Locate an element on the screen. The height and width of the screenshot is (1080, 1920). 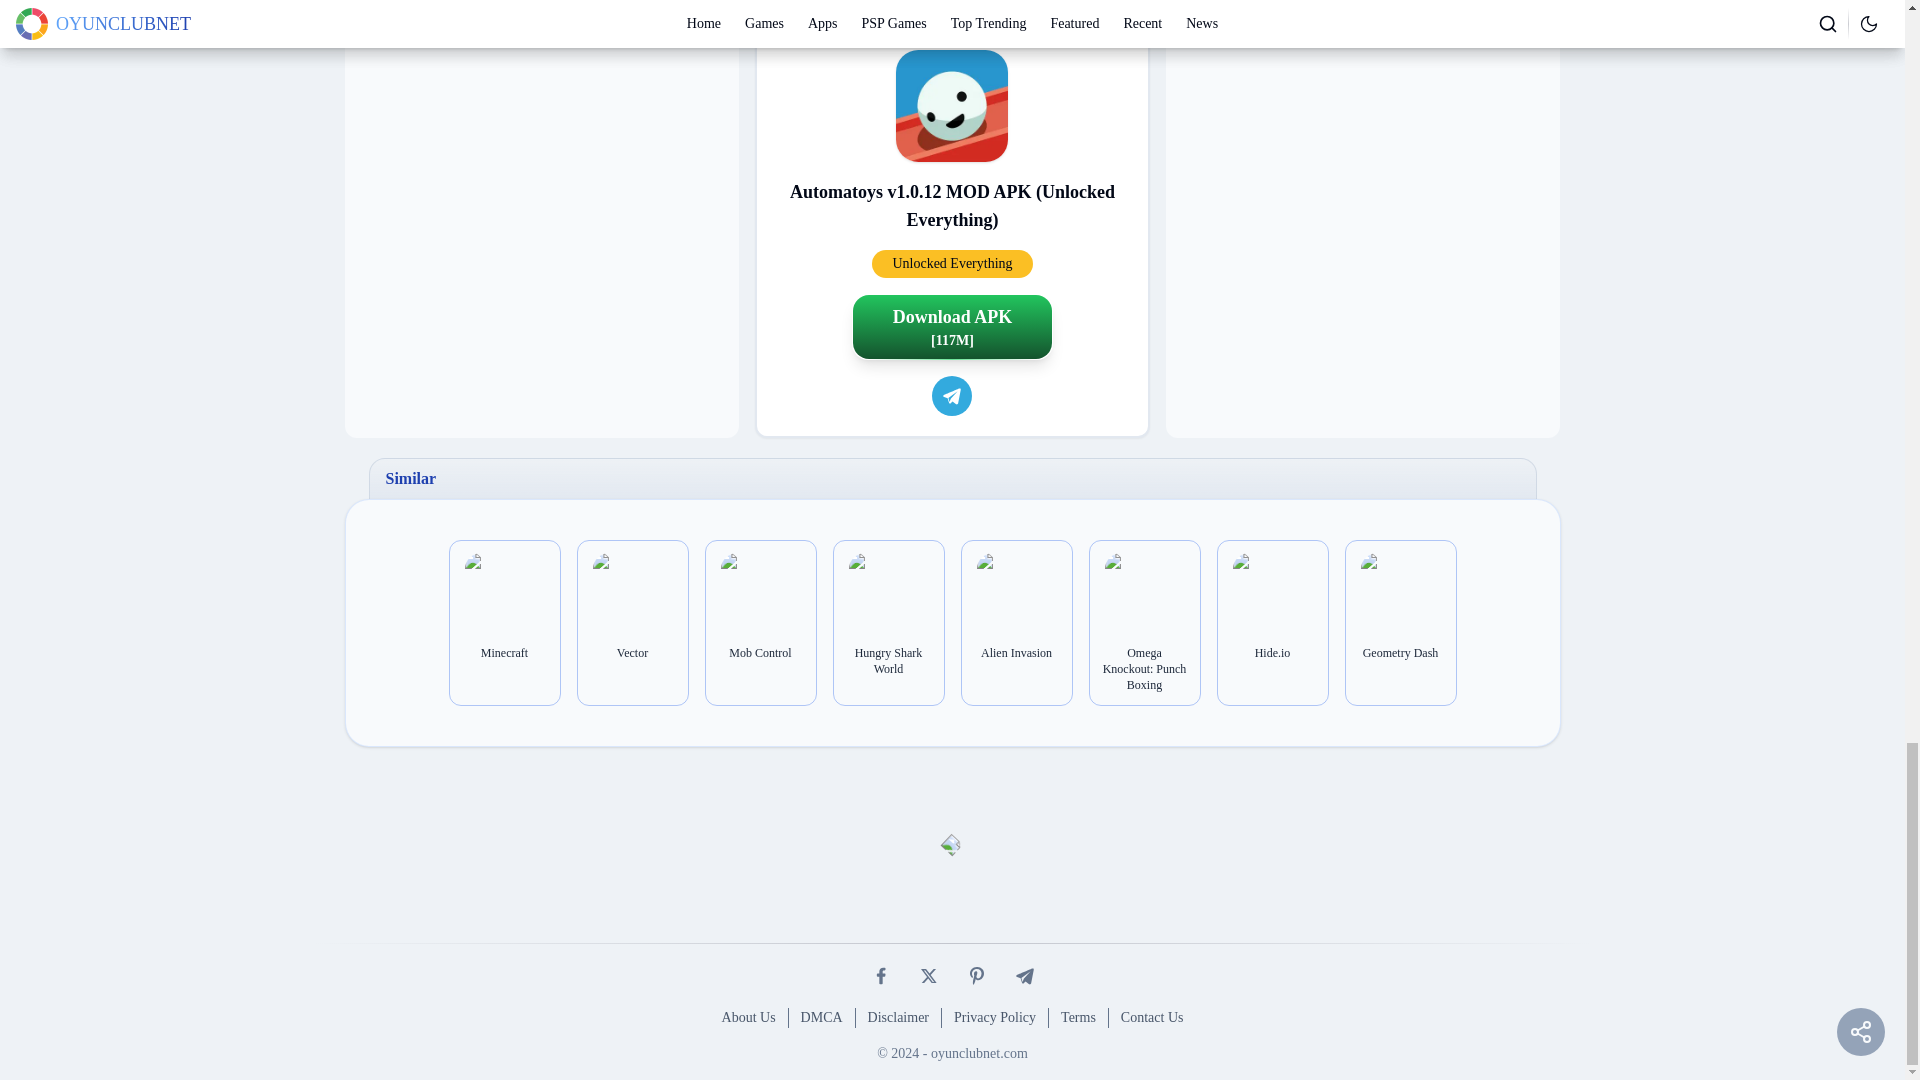
Minecraft is located at coordinates (504, 652).